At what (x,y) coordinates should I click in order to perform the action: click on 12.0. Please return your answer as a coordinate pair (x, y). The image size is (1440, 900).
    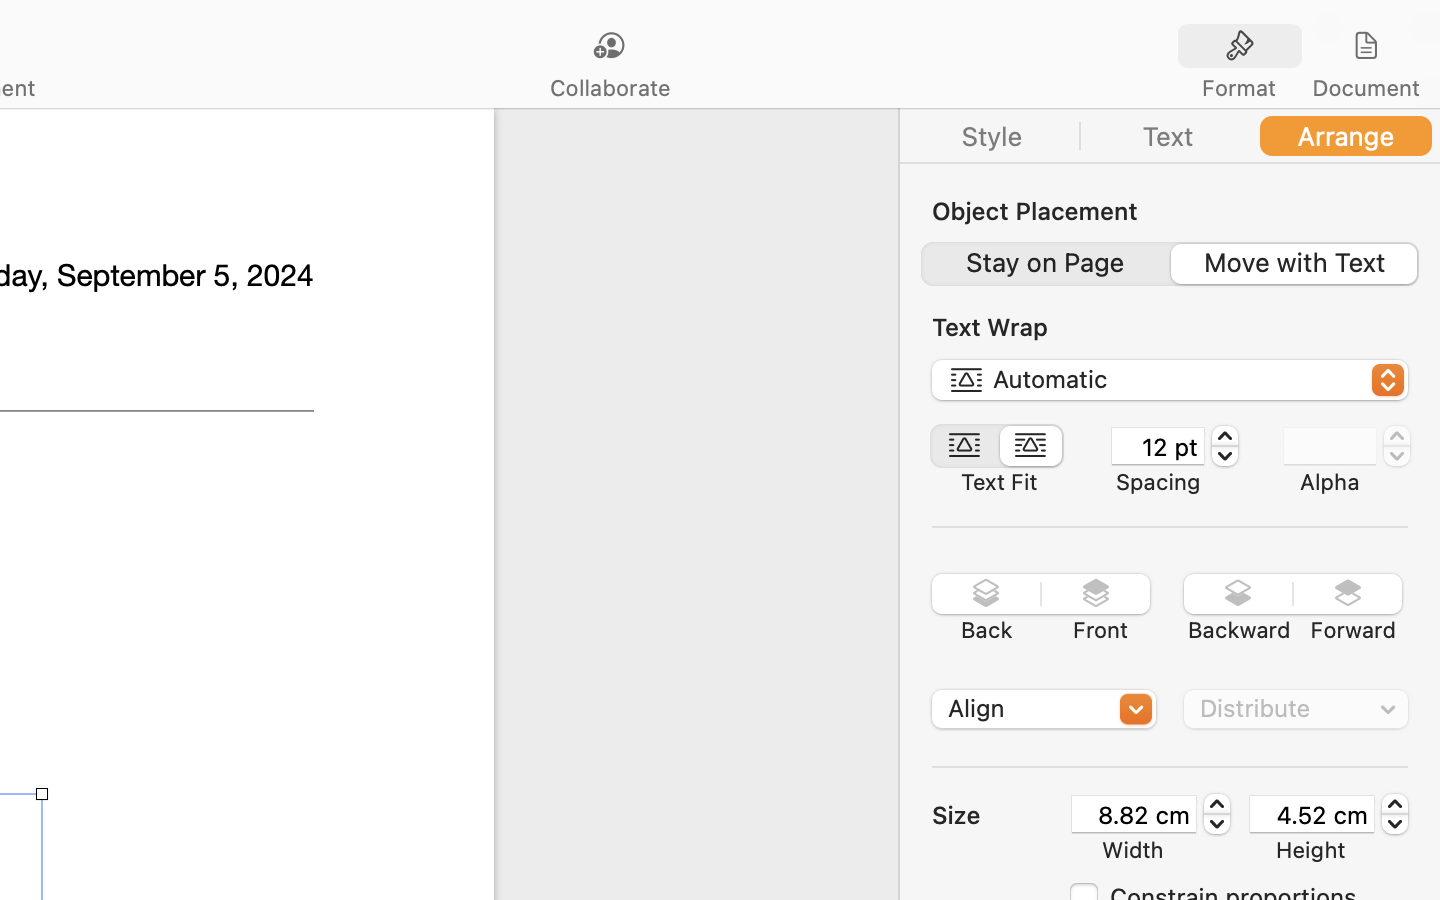
    Looking at the image, I should click on (1225, 446).